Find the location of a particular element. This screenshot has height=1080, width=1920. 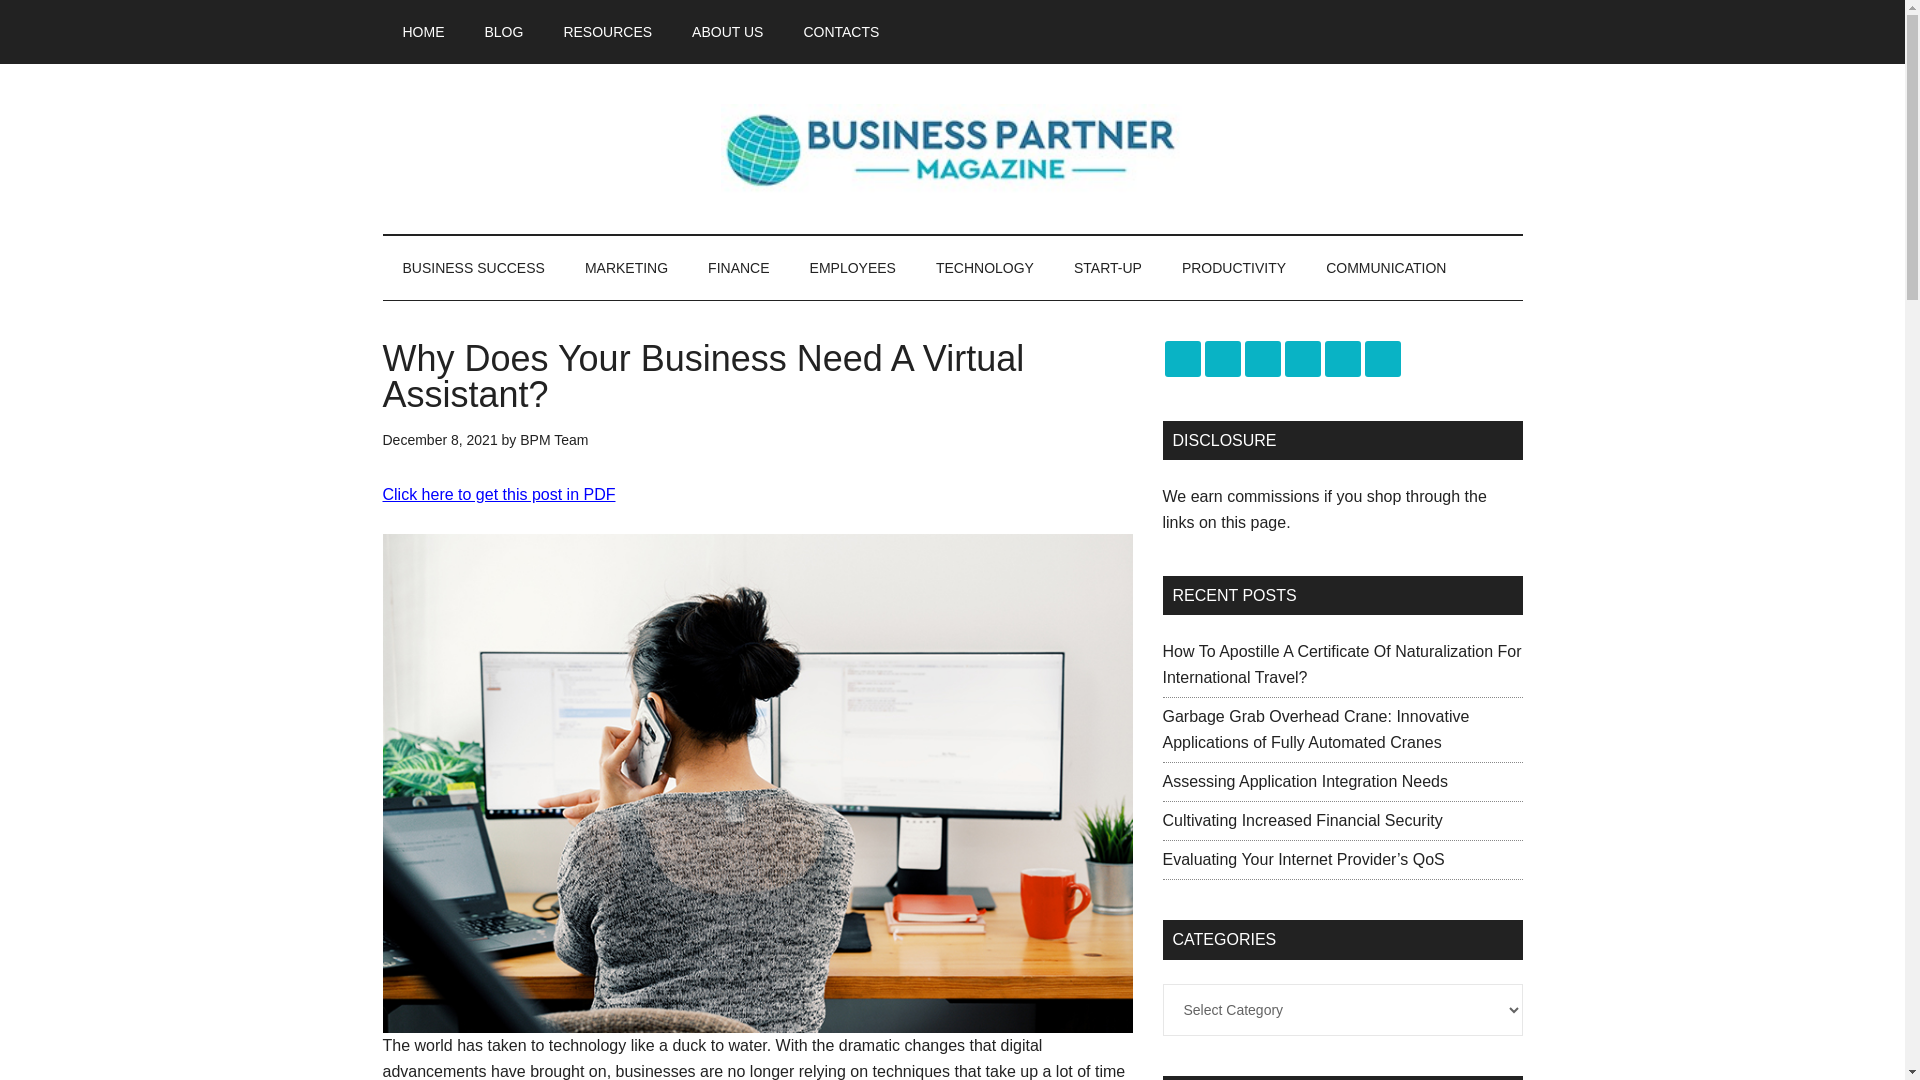

BUSINESS SUCCESS is located at coordinates (473, 268).